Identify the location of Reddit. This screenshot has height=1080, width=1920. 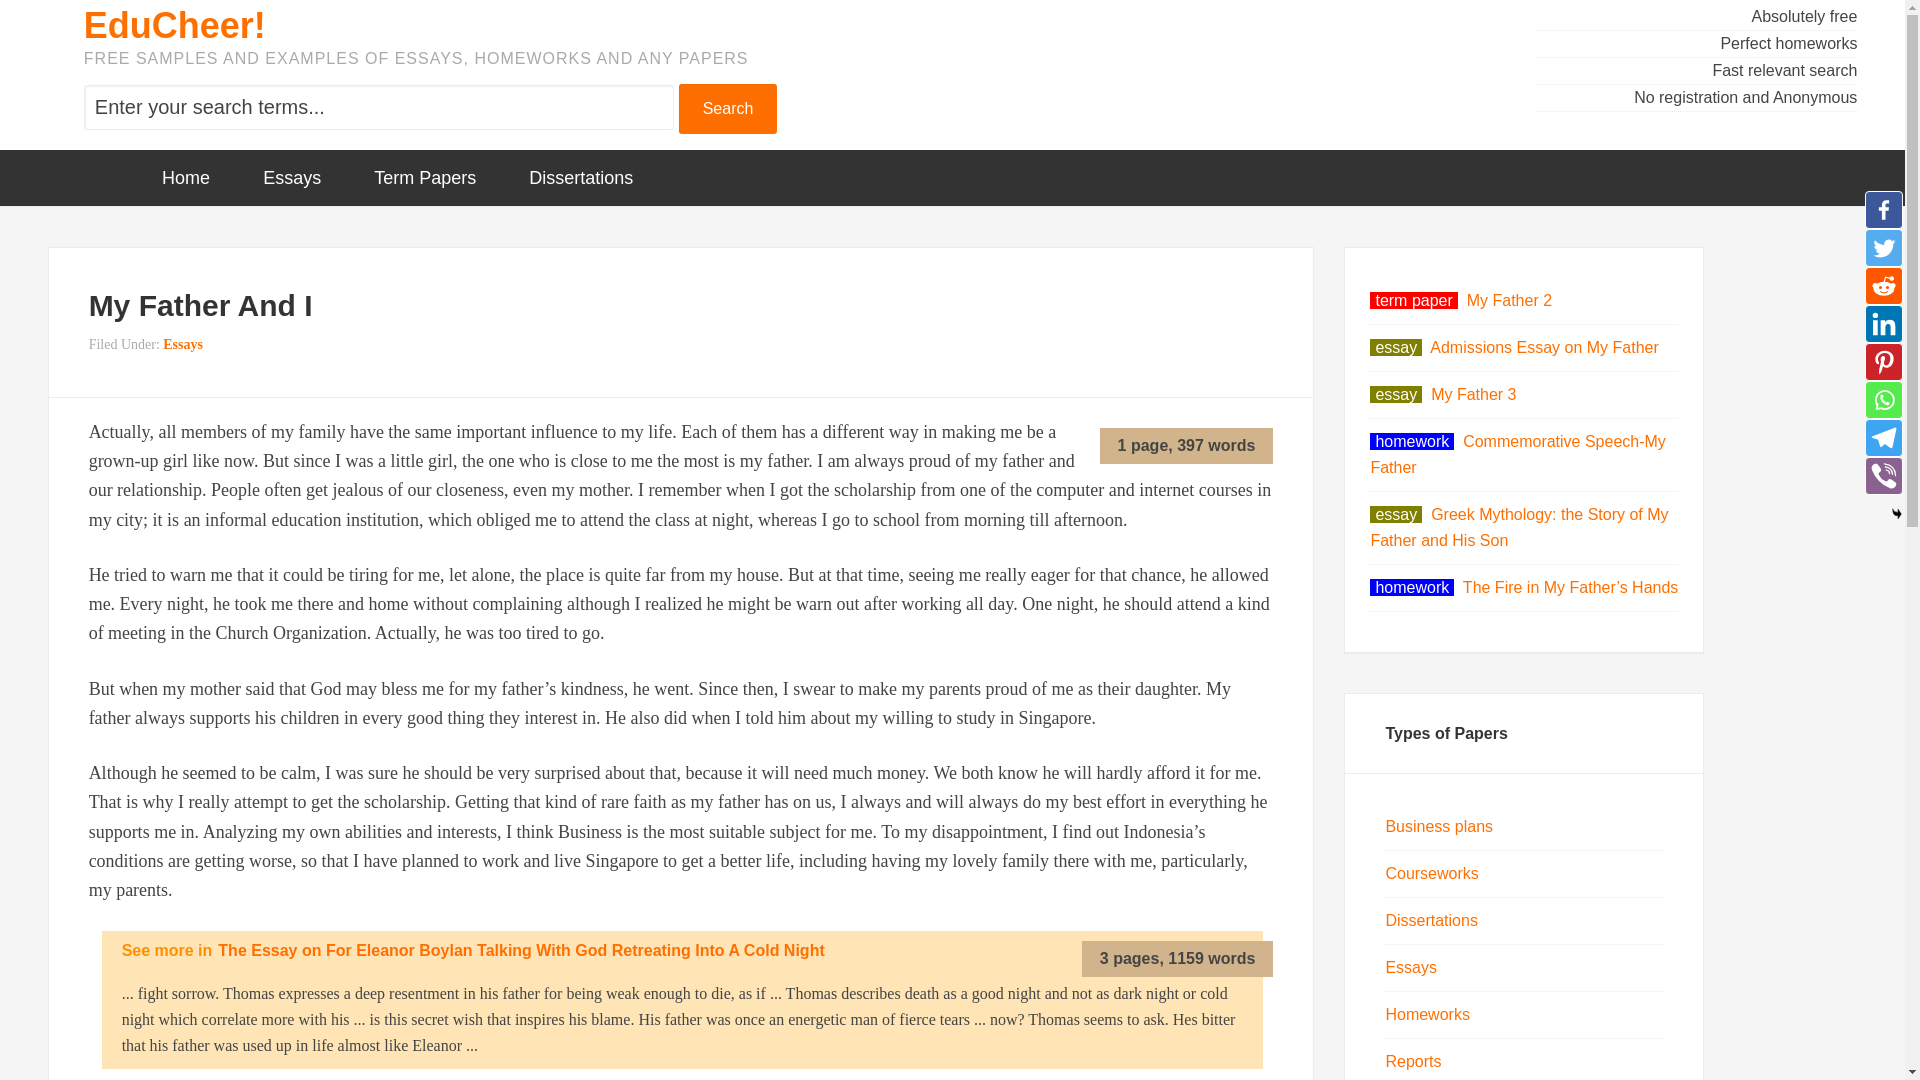
(1883, 285).